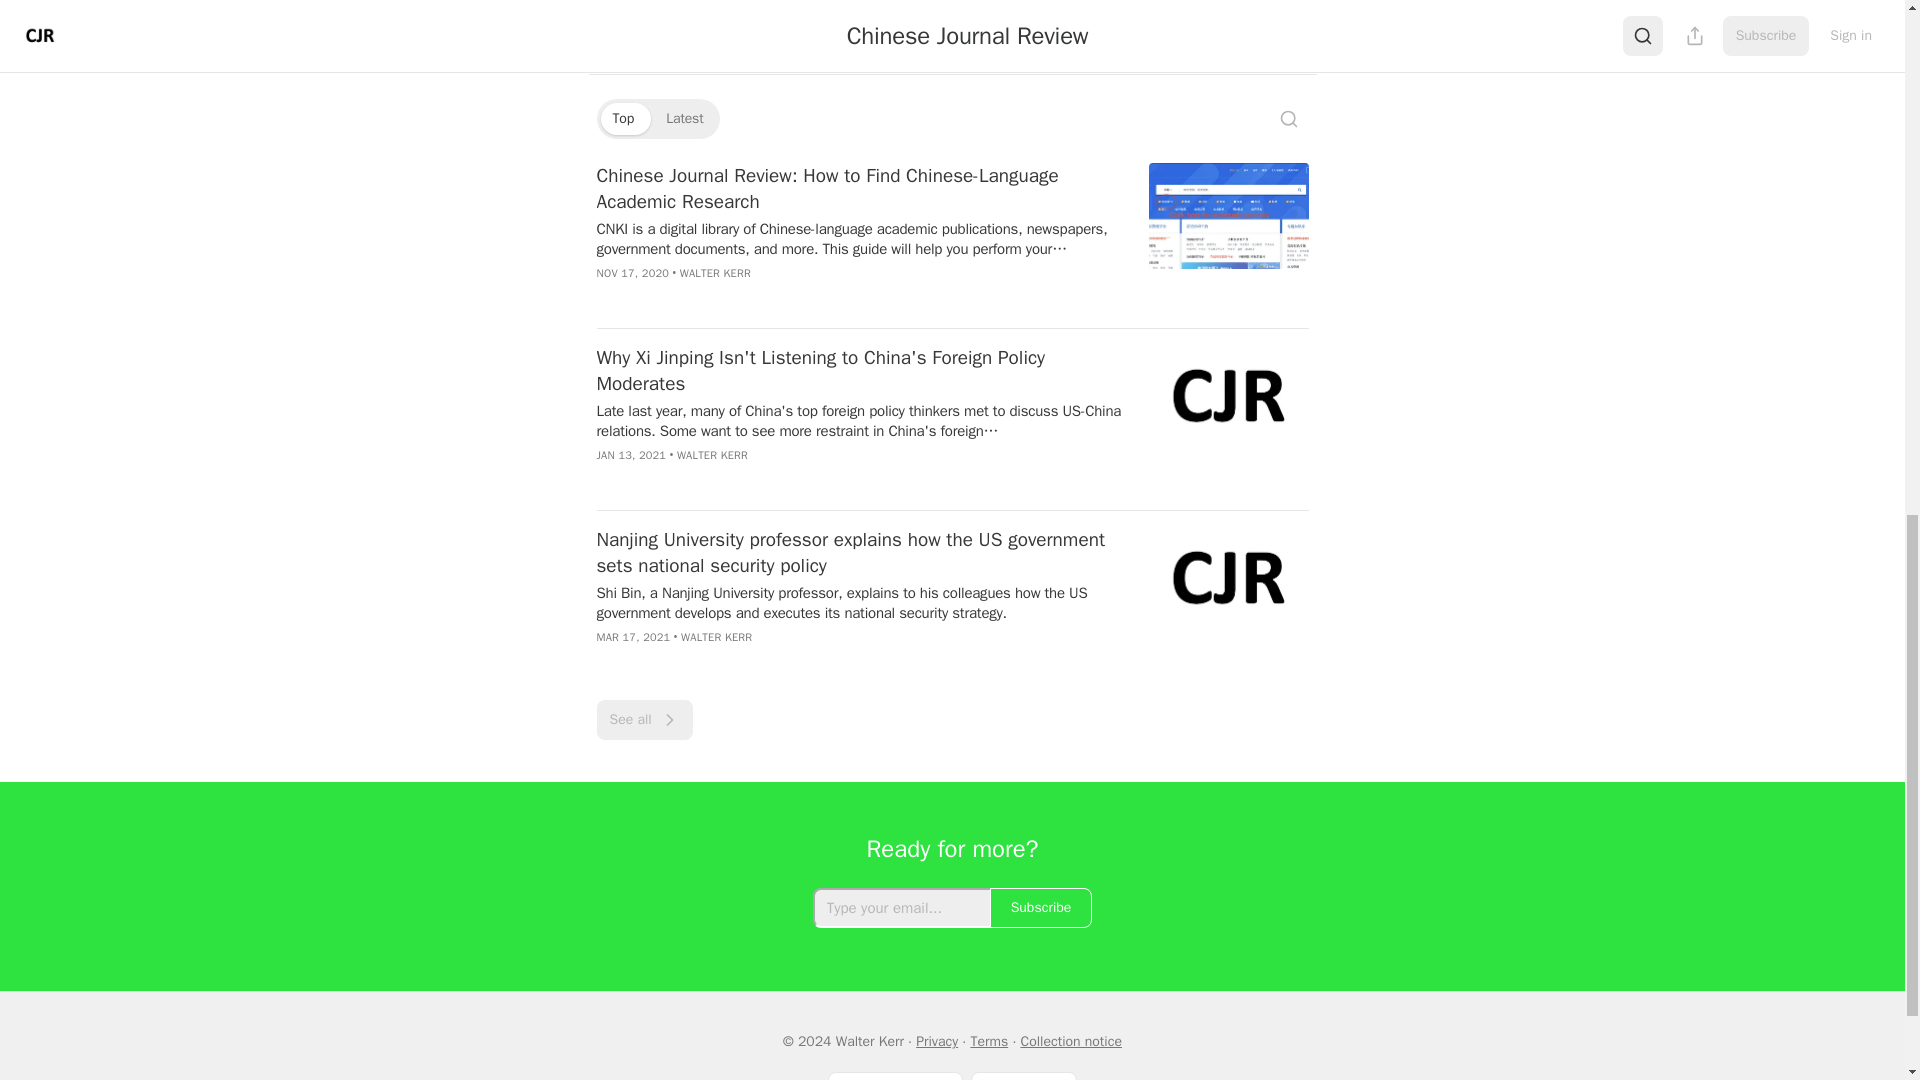 This screenshot has height=1080, width=1920. Describe the element at coordinates (988, 1040) in the screenshot. I see `Terms` at that location.